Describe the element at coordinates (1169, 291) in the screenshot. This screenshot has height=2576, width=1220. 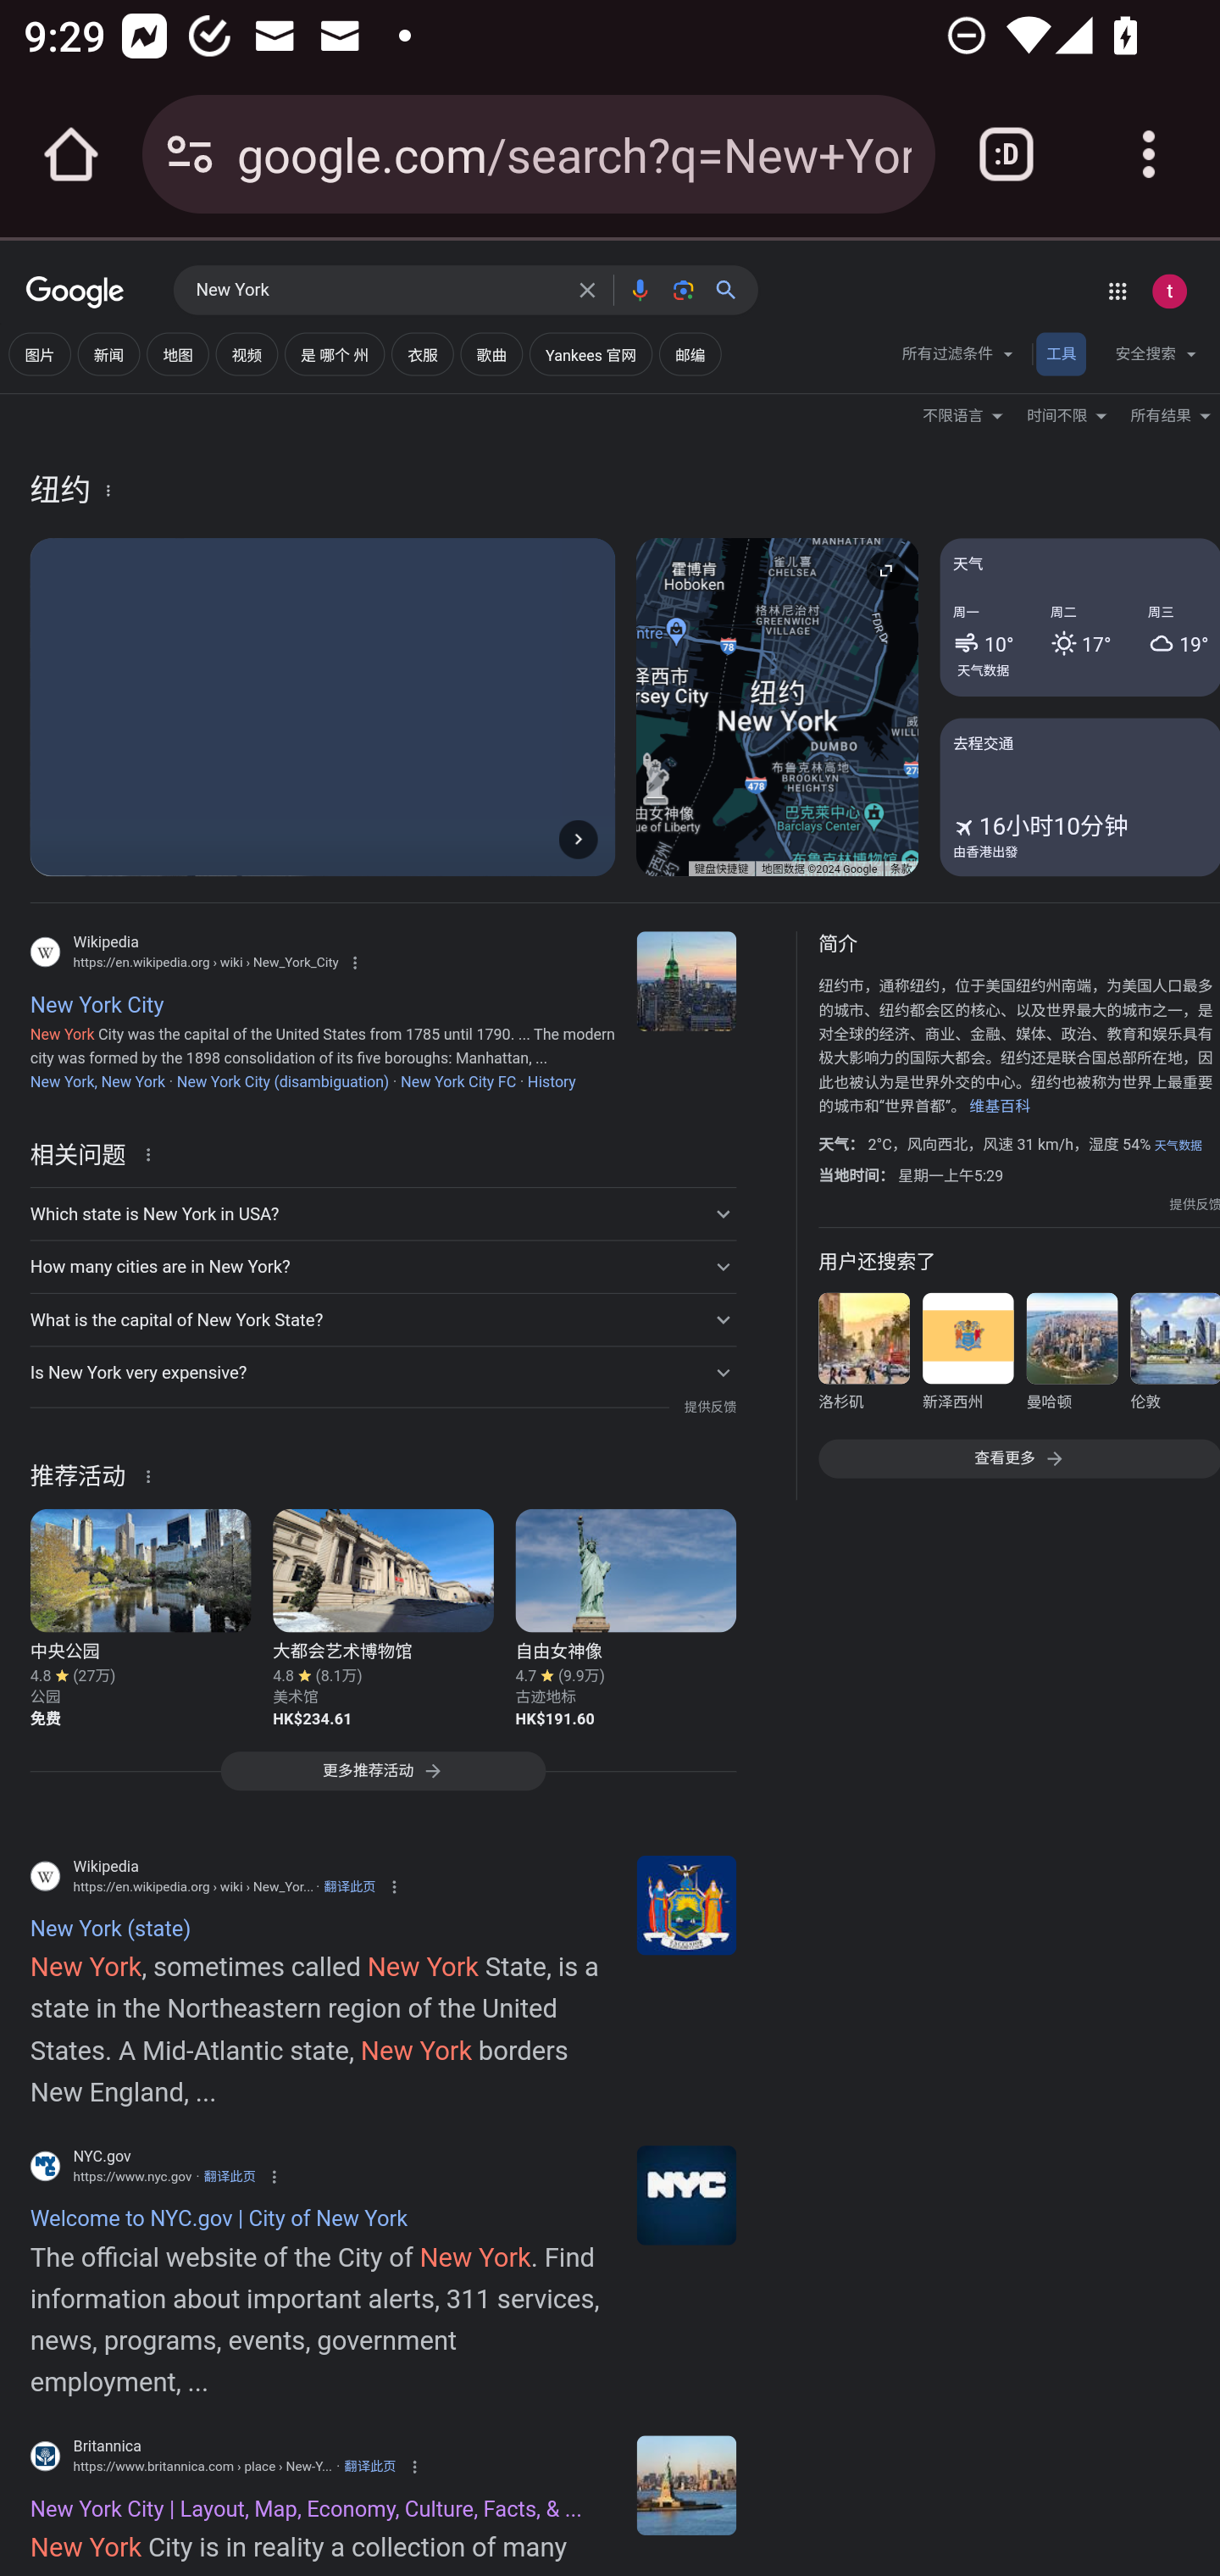
I see `Google 账号： test appium (testappium002@gmail.com)` at that location.